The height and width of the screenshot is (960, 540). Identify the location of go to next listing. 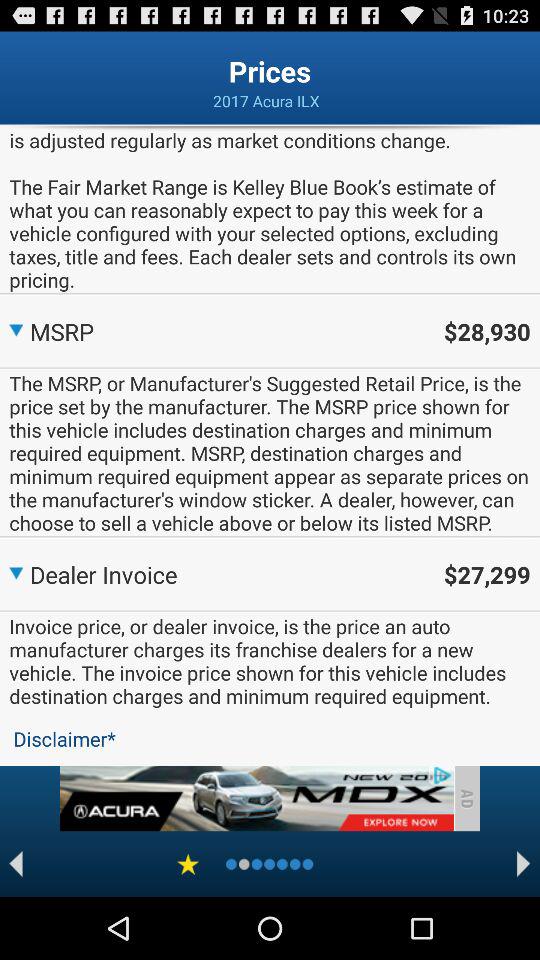
(524, 864).